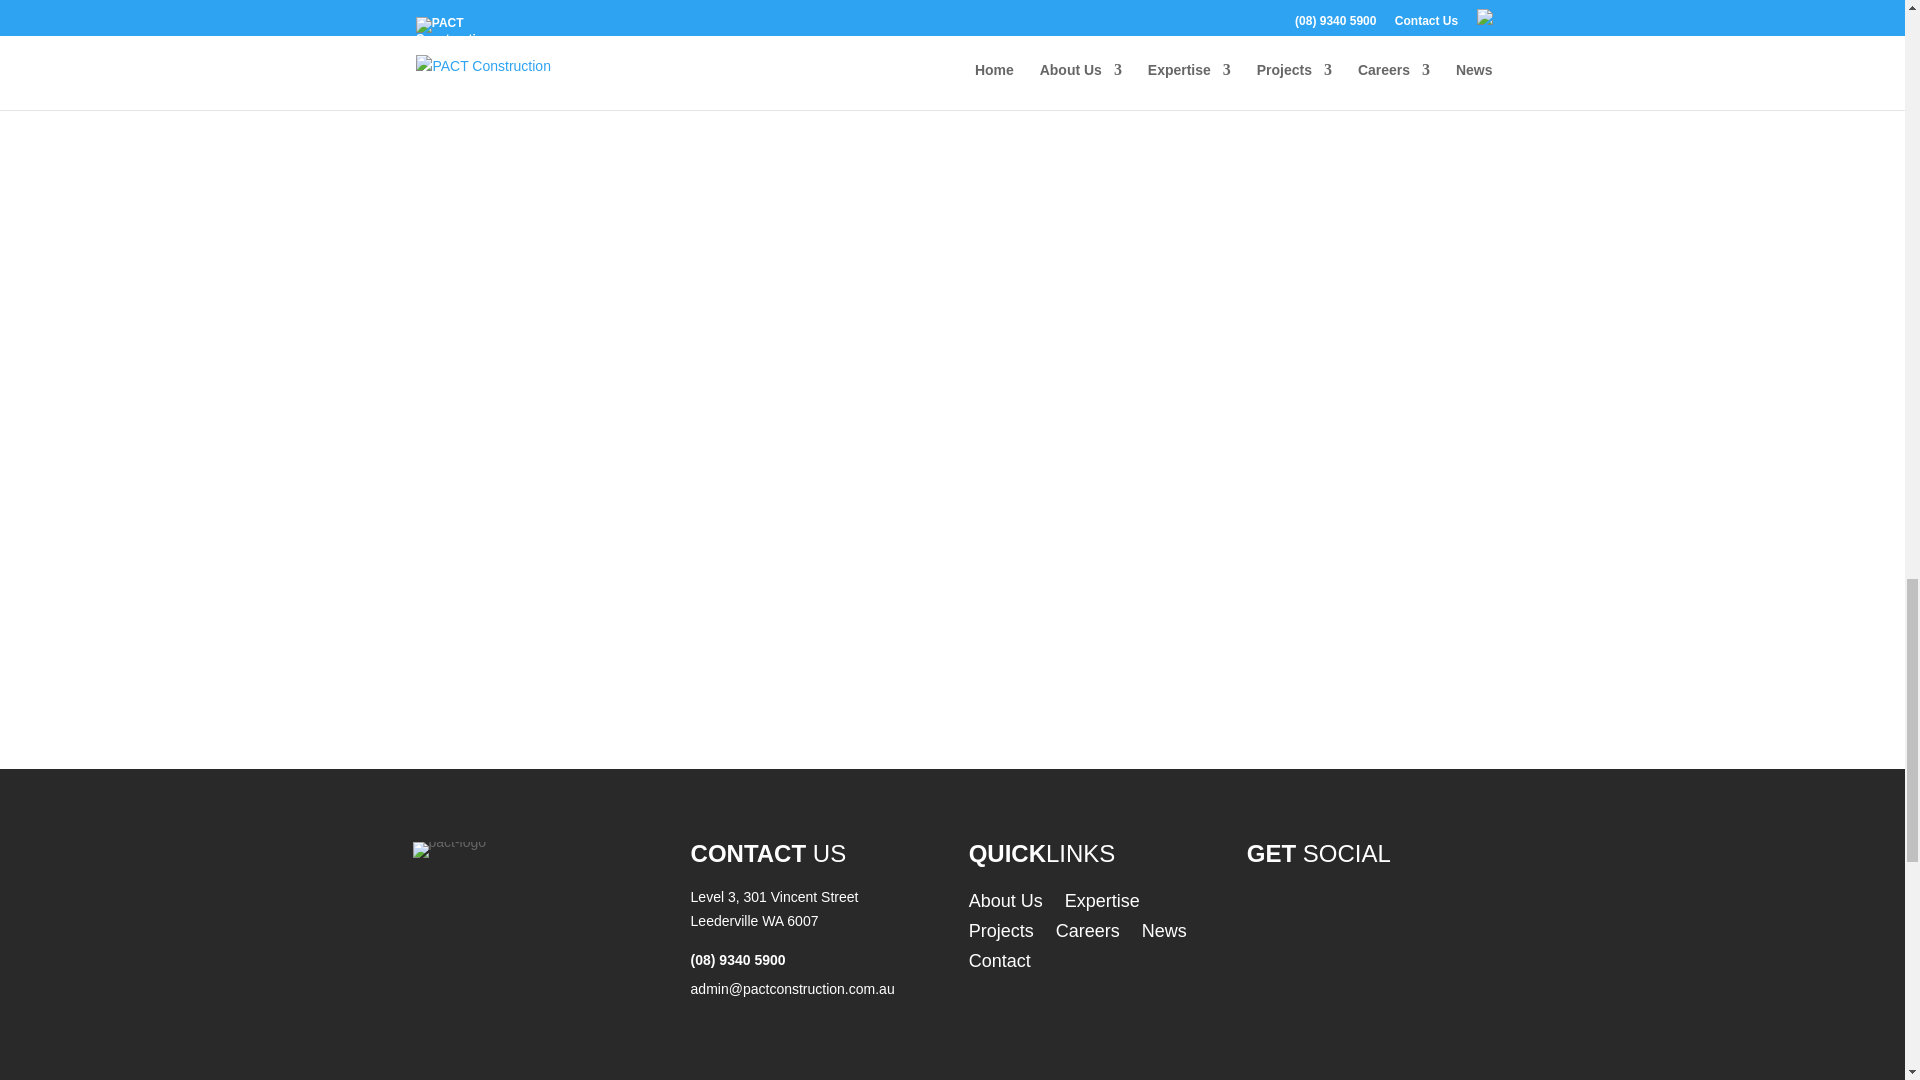 The image size is (1920, 1080). What do you see at coordinates (1002, 935) in the screenshot?
I see `Projects` at bounding box center [1002, 935].